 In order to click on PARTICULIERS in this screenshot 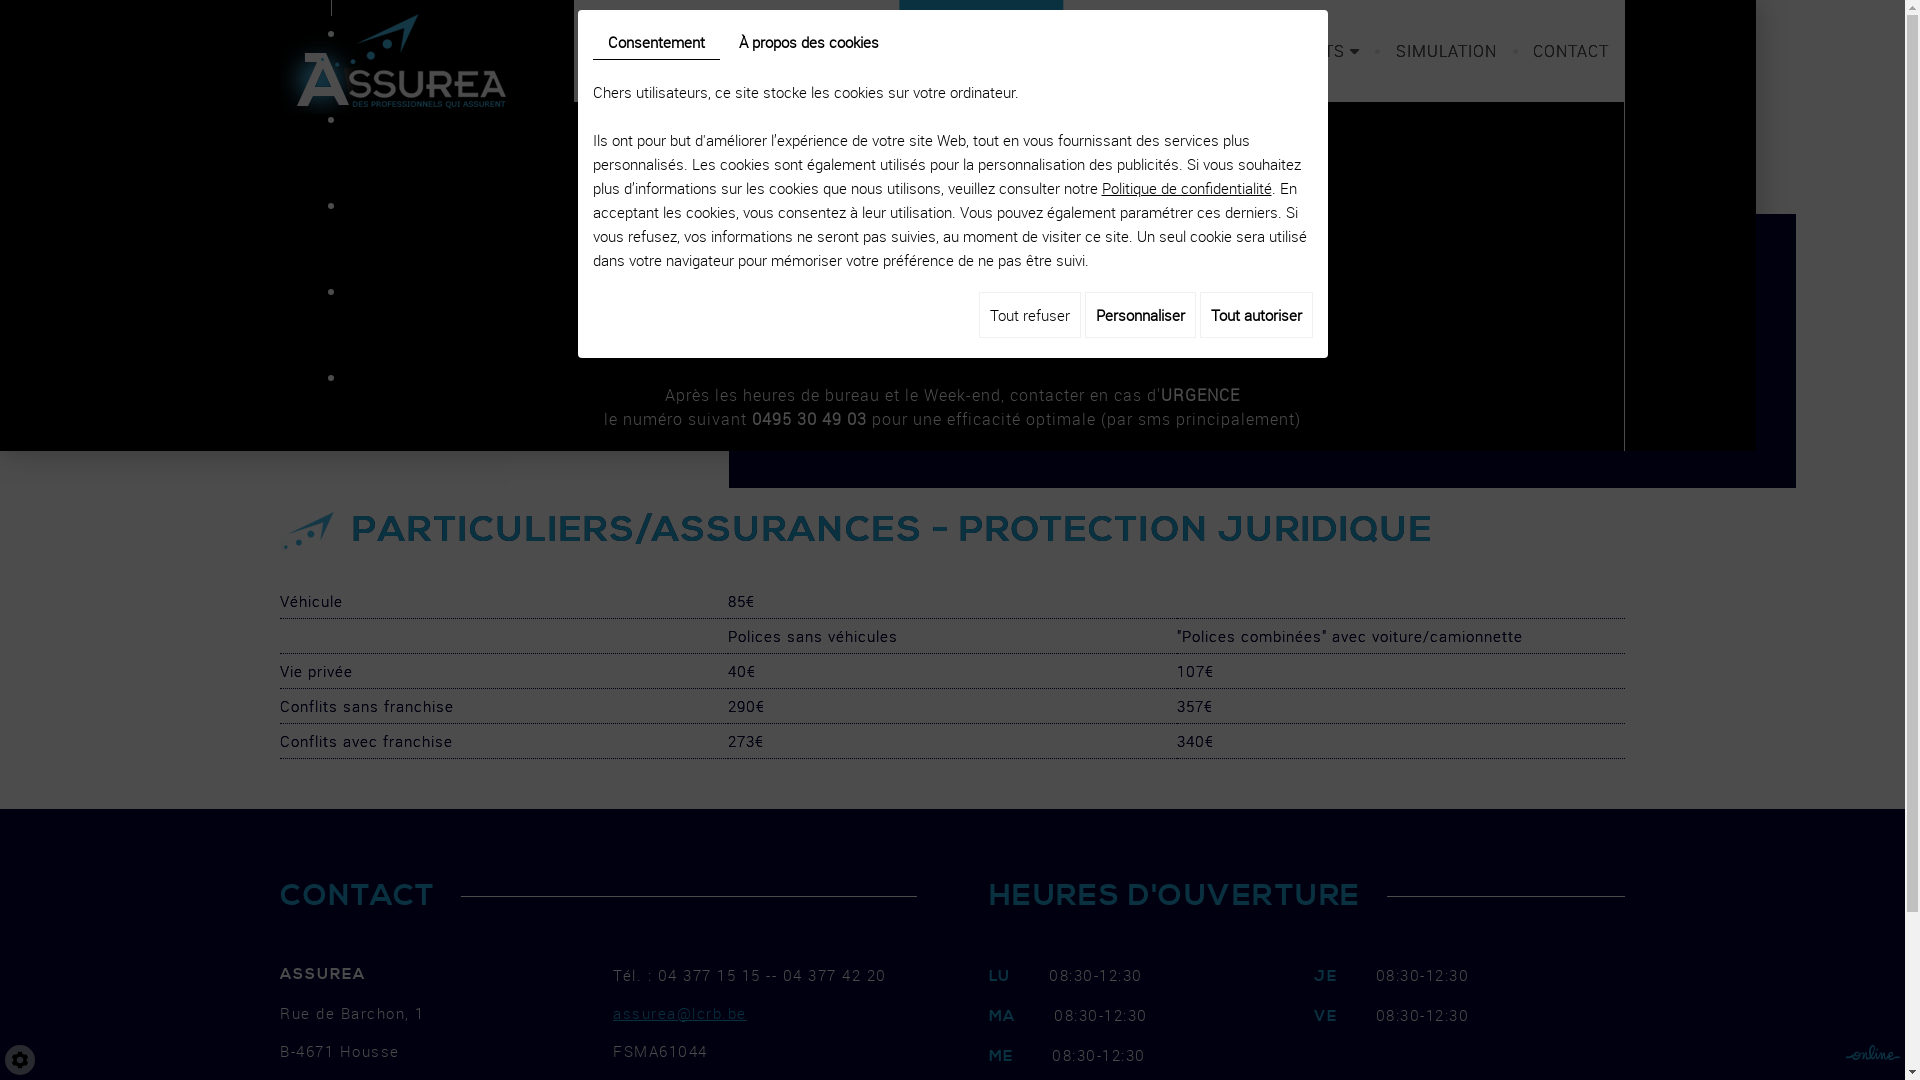, I will do `click(982, 51)`.